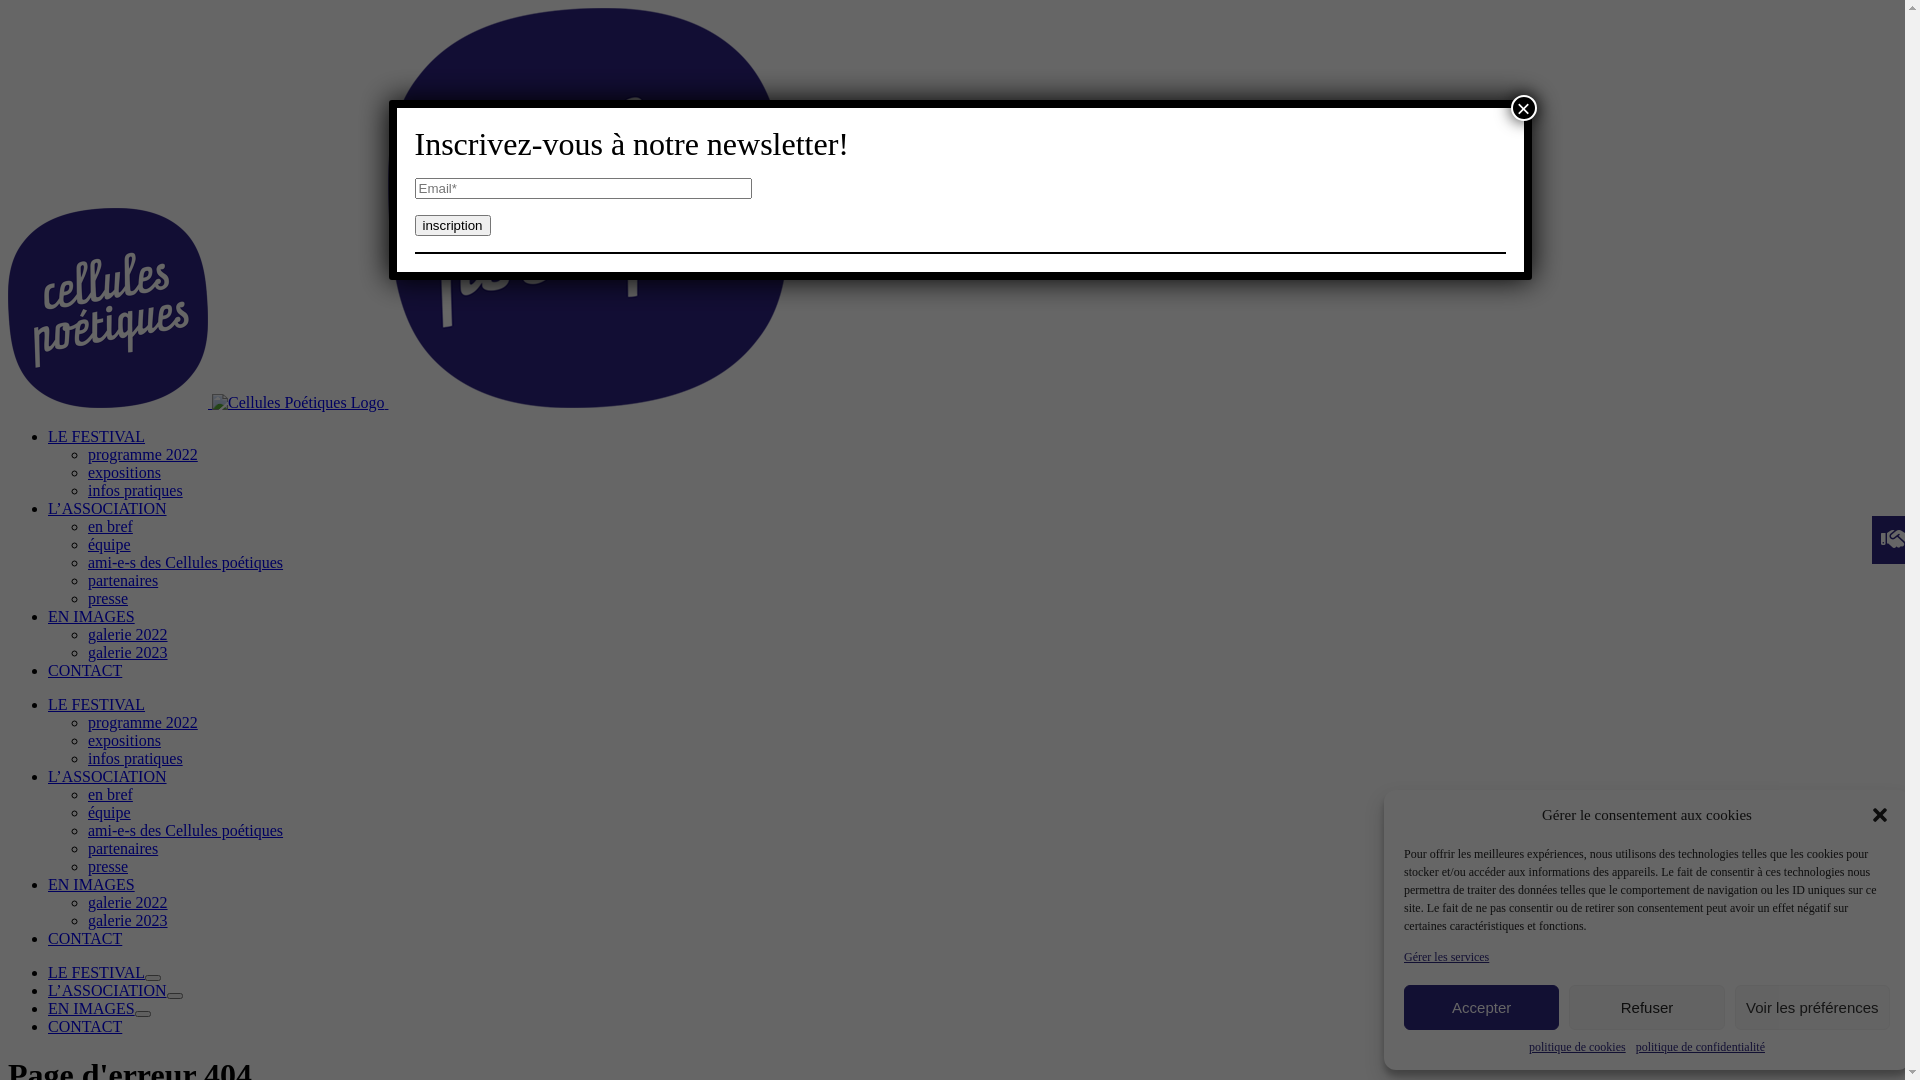 This screenshot has width=1920, height=1080. I want to click on CONTACT, so click(85, 670).